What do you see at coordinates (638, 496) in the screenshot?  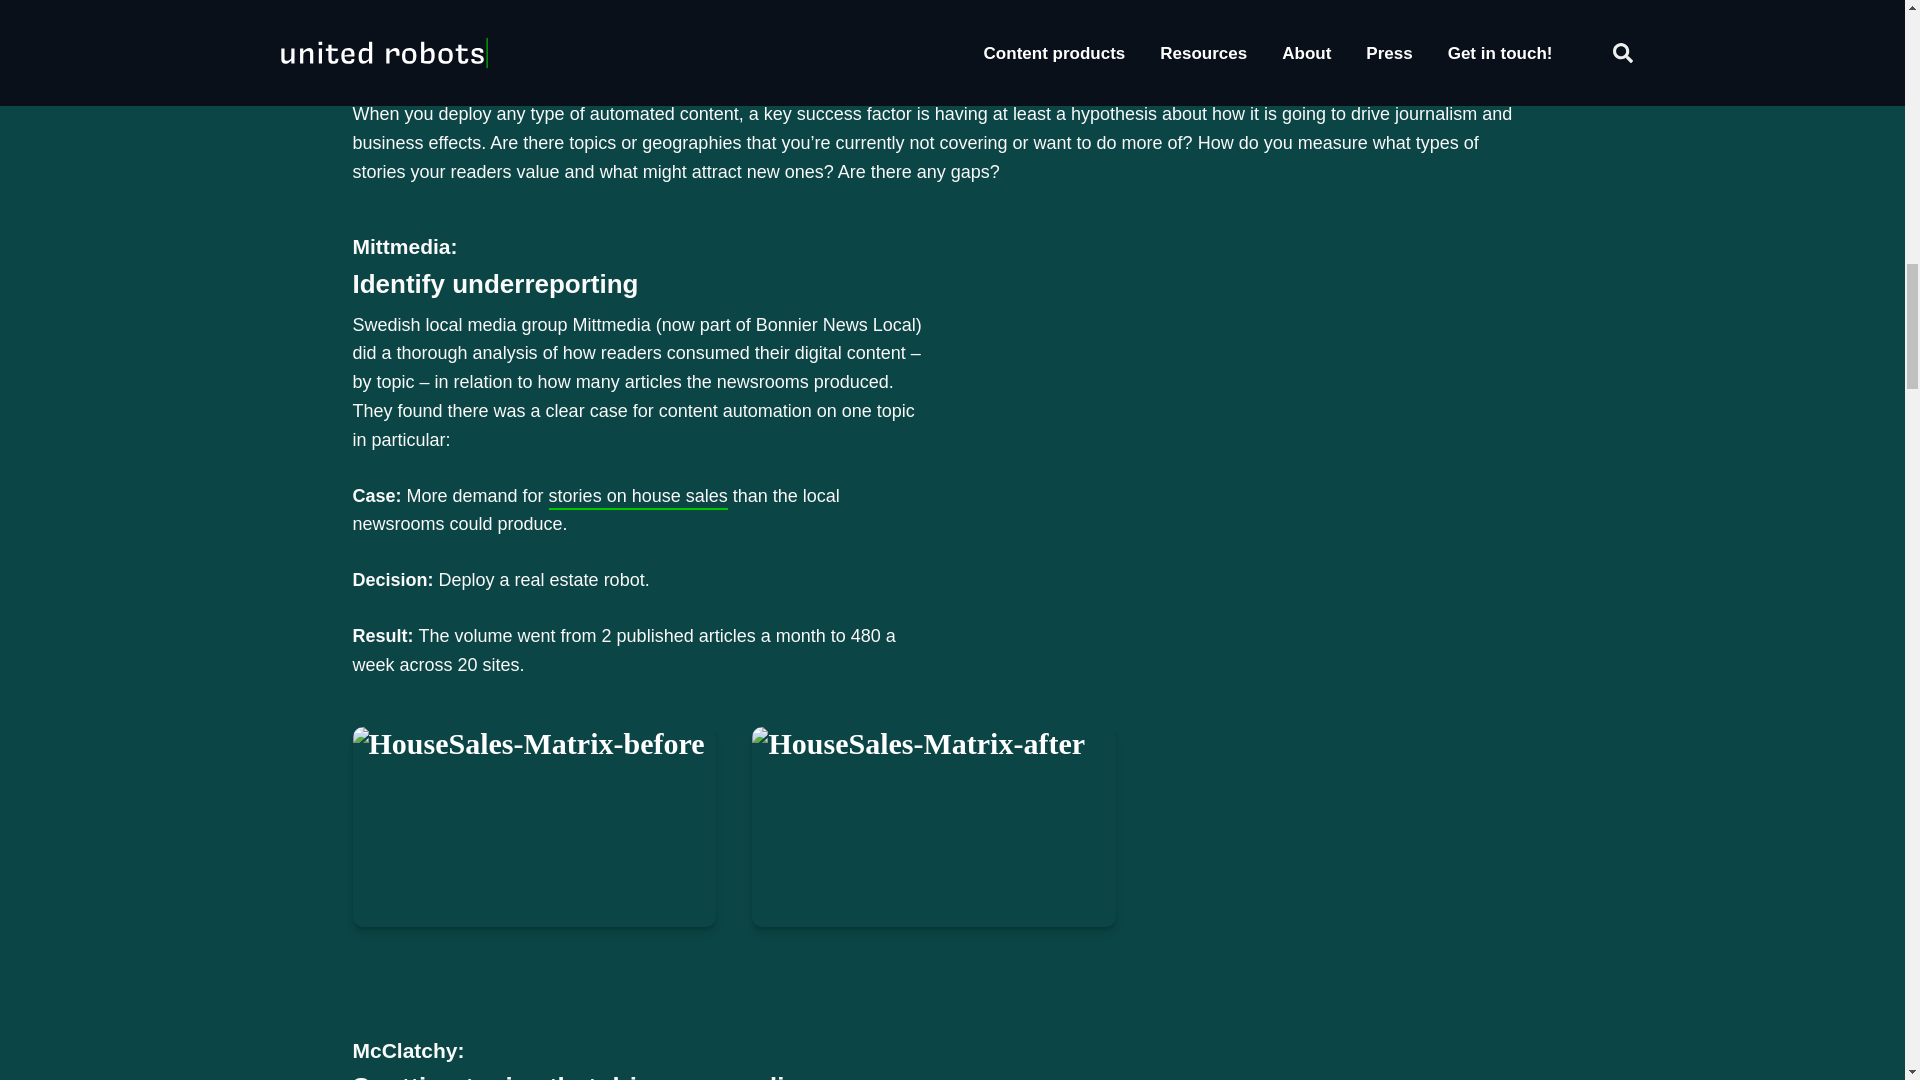 I see `stories on house sales` at bounding box center [638, 496].